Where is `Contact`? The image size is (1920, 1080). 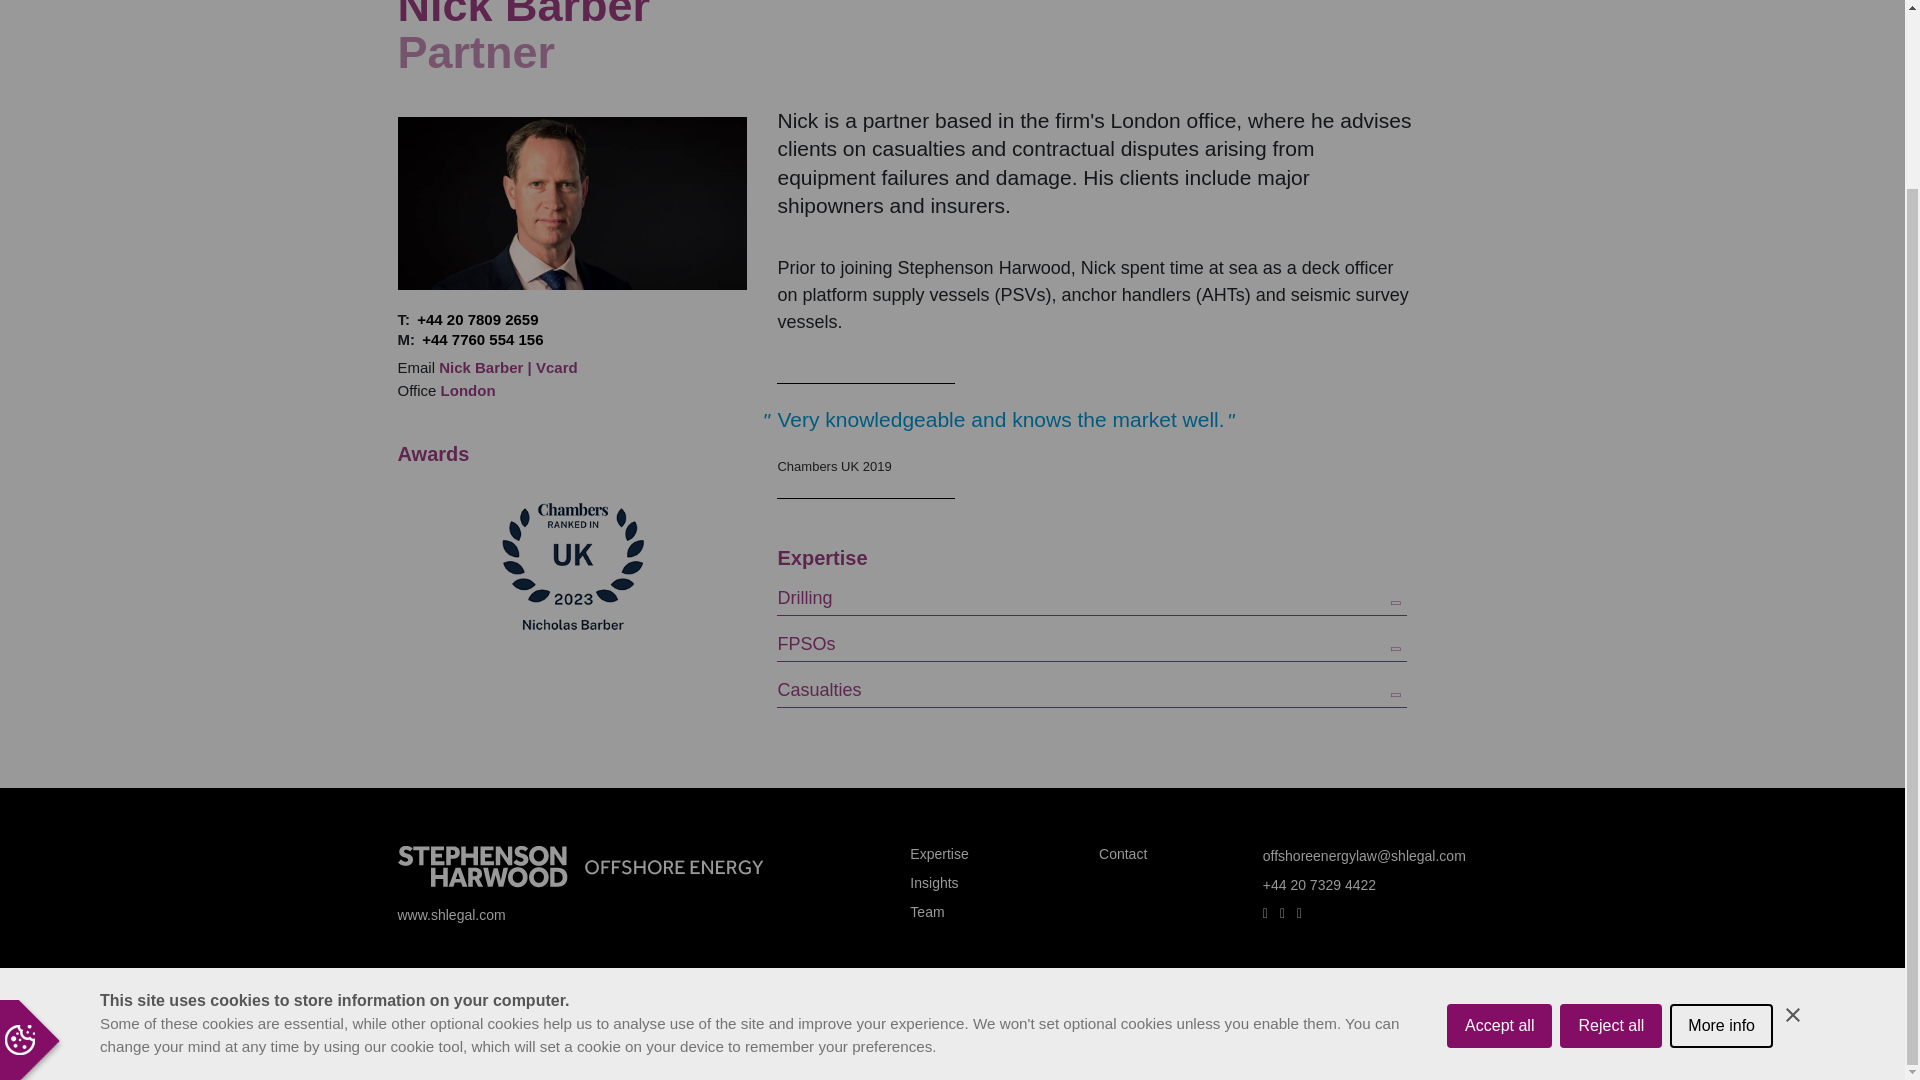
Contact is located at coordinates (1122, 853).